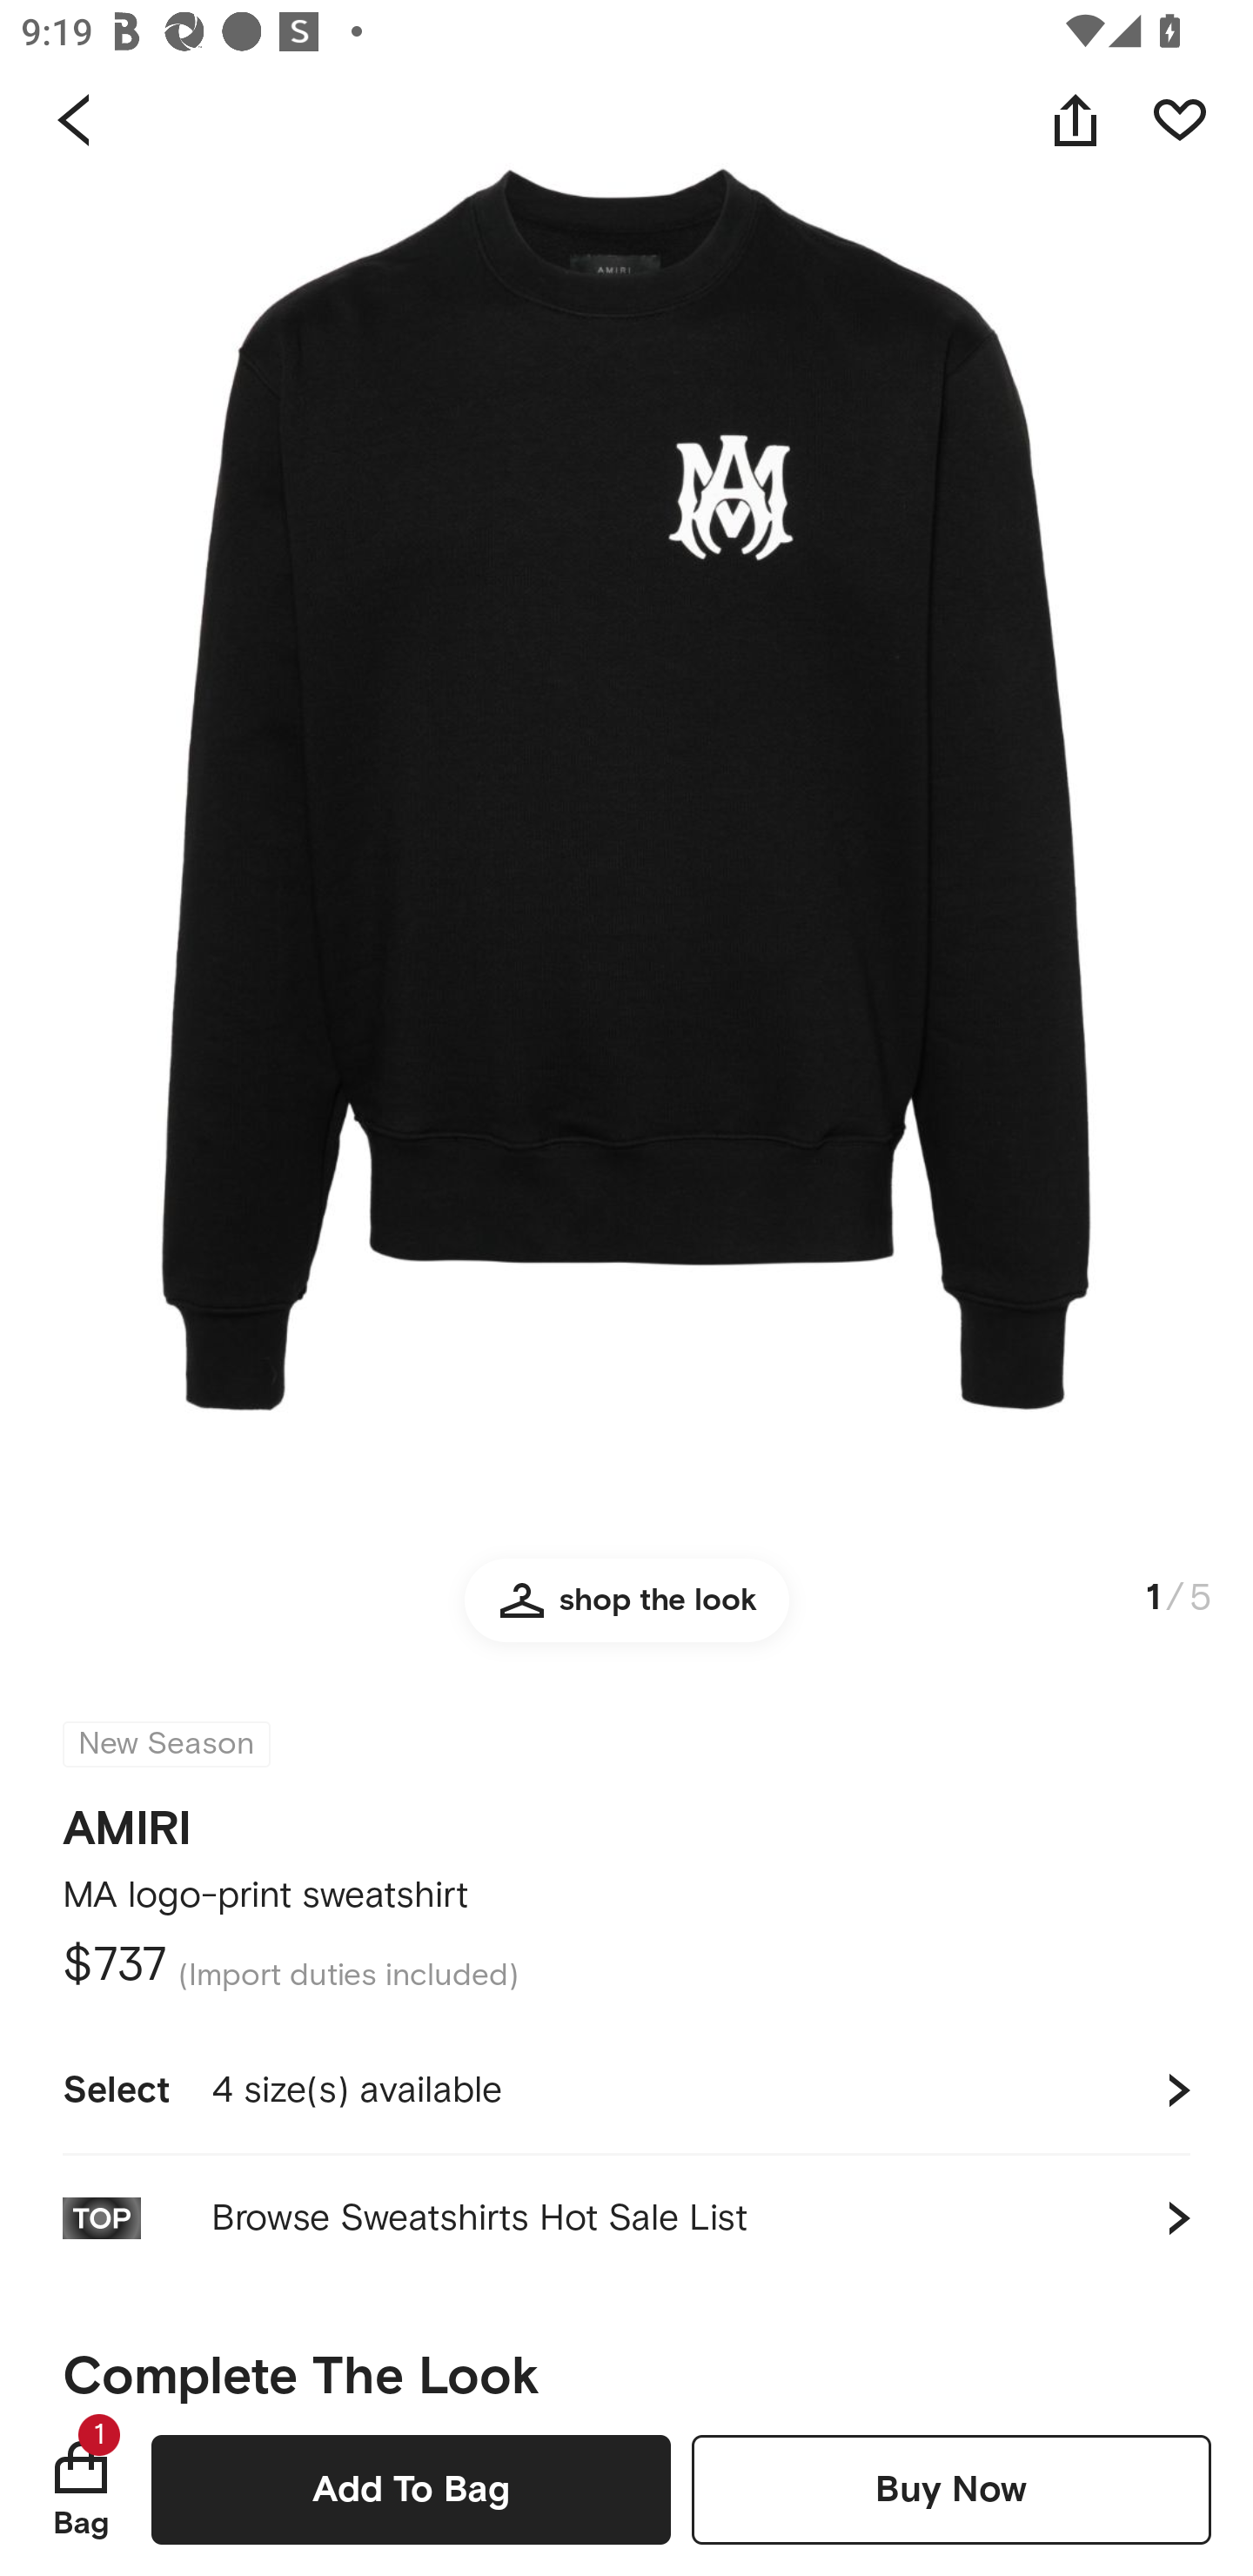 The image size is (1253, 2576). I want to click on Buy Now, so click(951, 2489).